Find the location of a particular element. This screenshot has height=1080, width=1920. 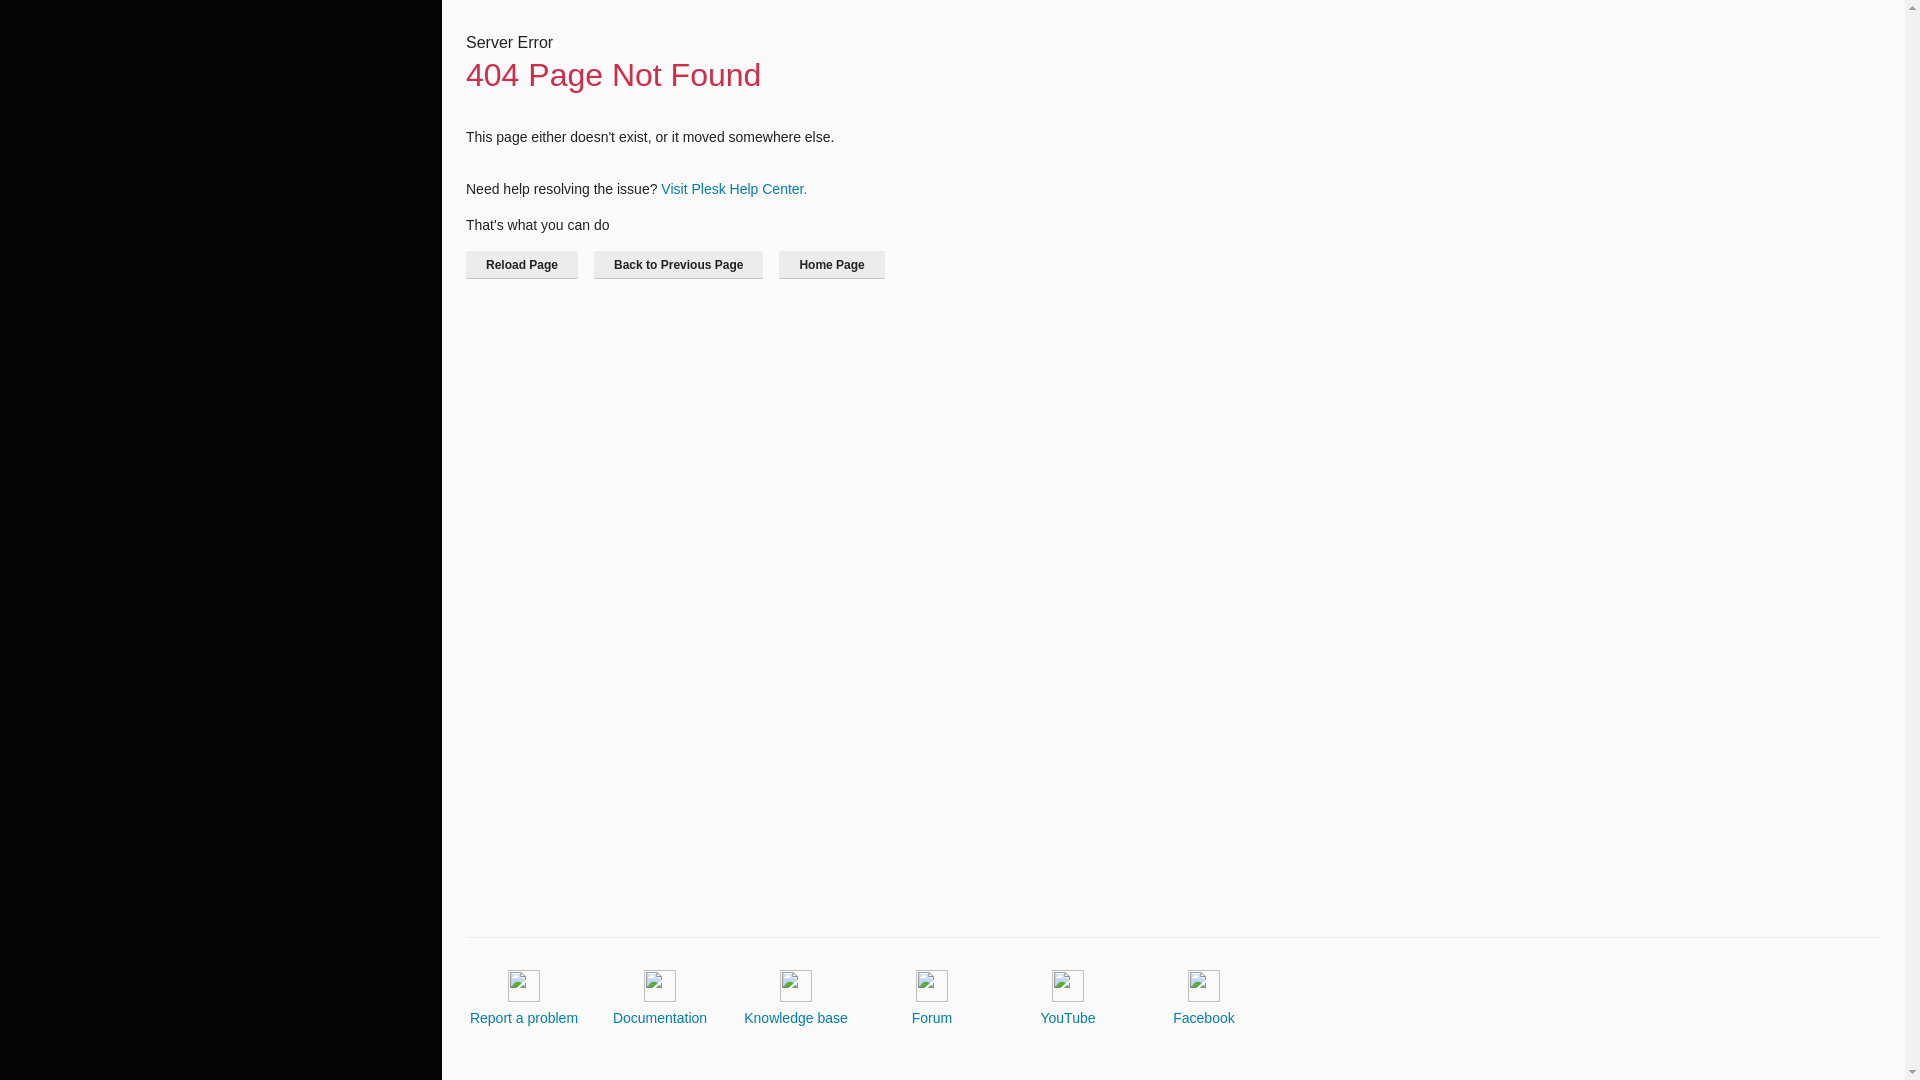

YouTube is located at coordinates (1067, 998).